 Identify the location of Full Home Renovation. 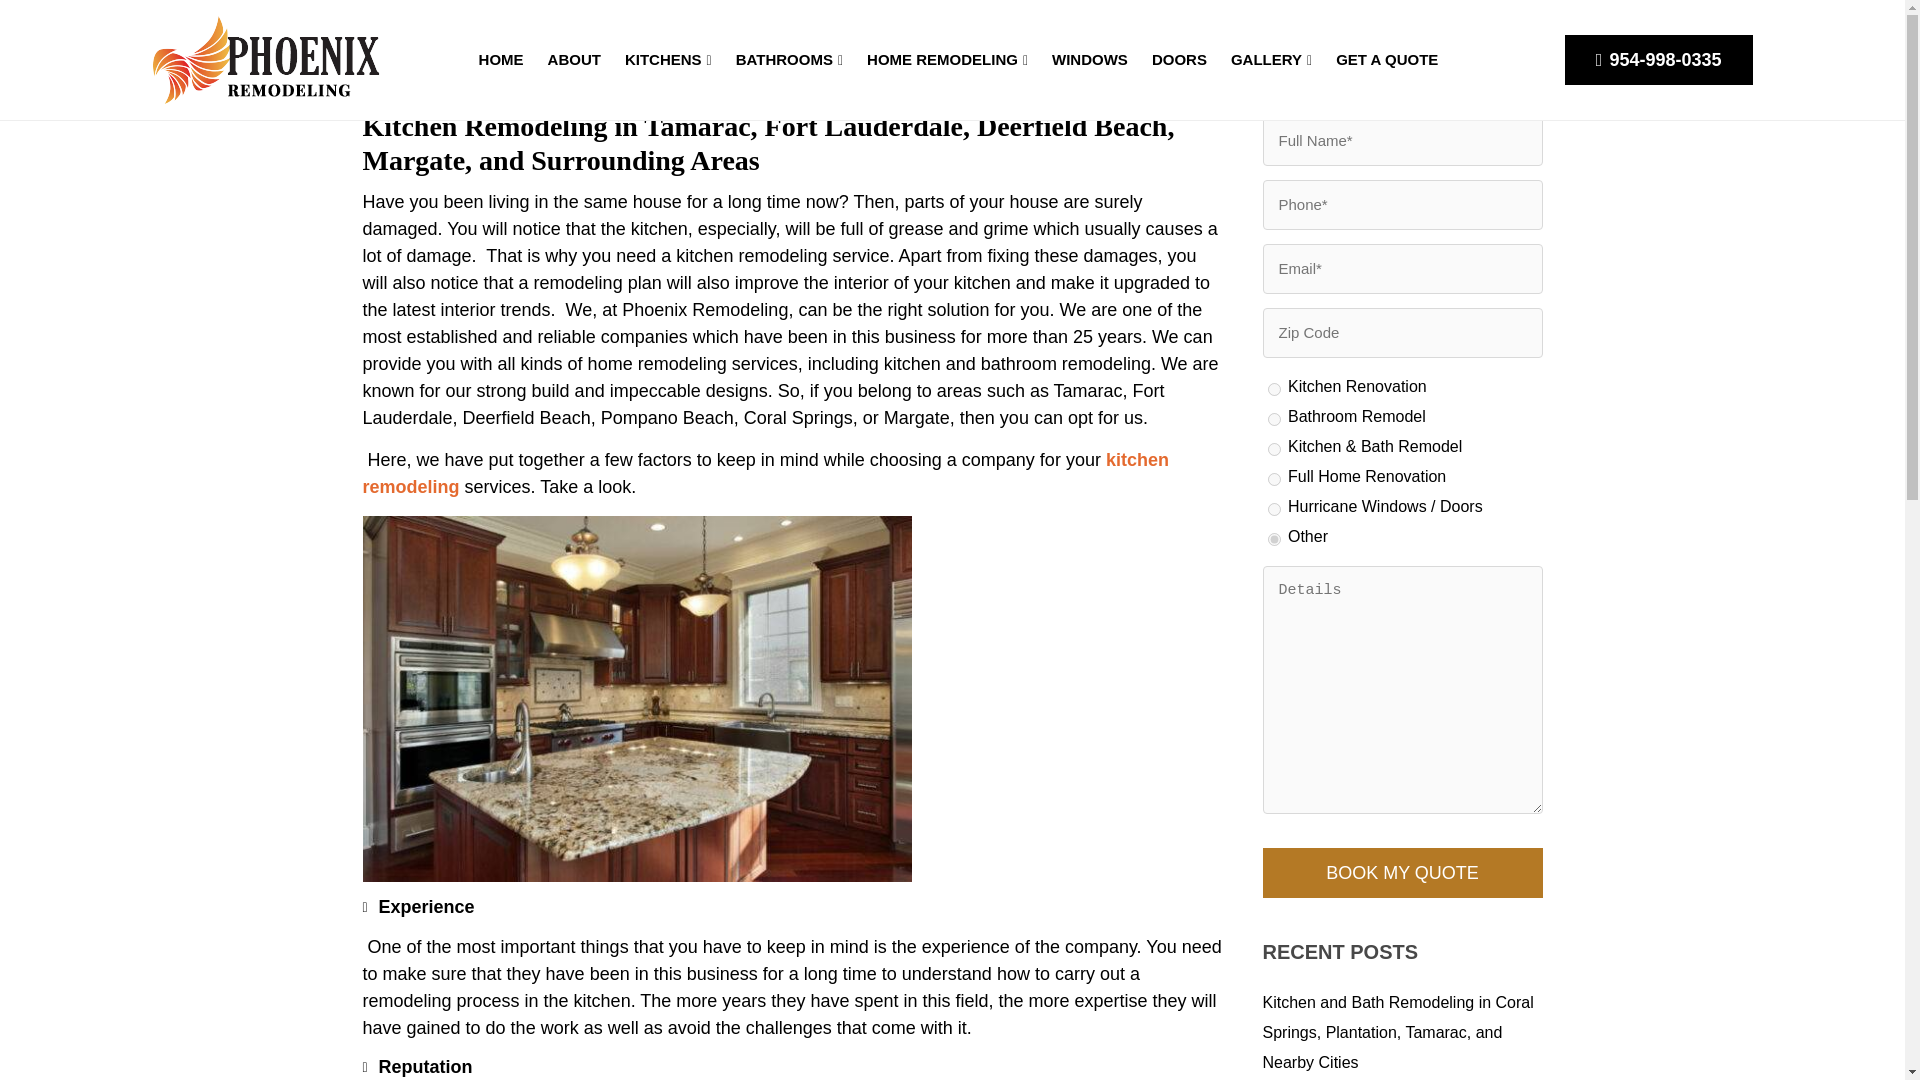
(1274, 480).